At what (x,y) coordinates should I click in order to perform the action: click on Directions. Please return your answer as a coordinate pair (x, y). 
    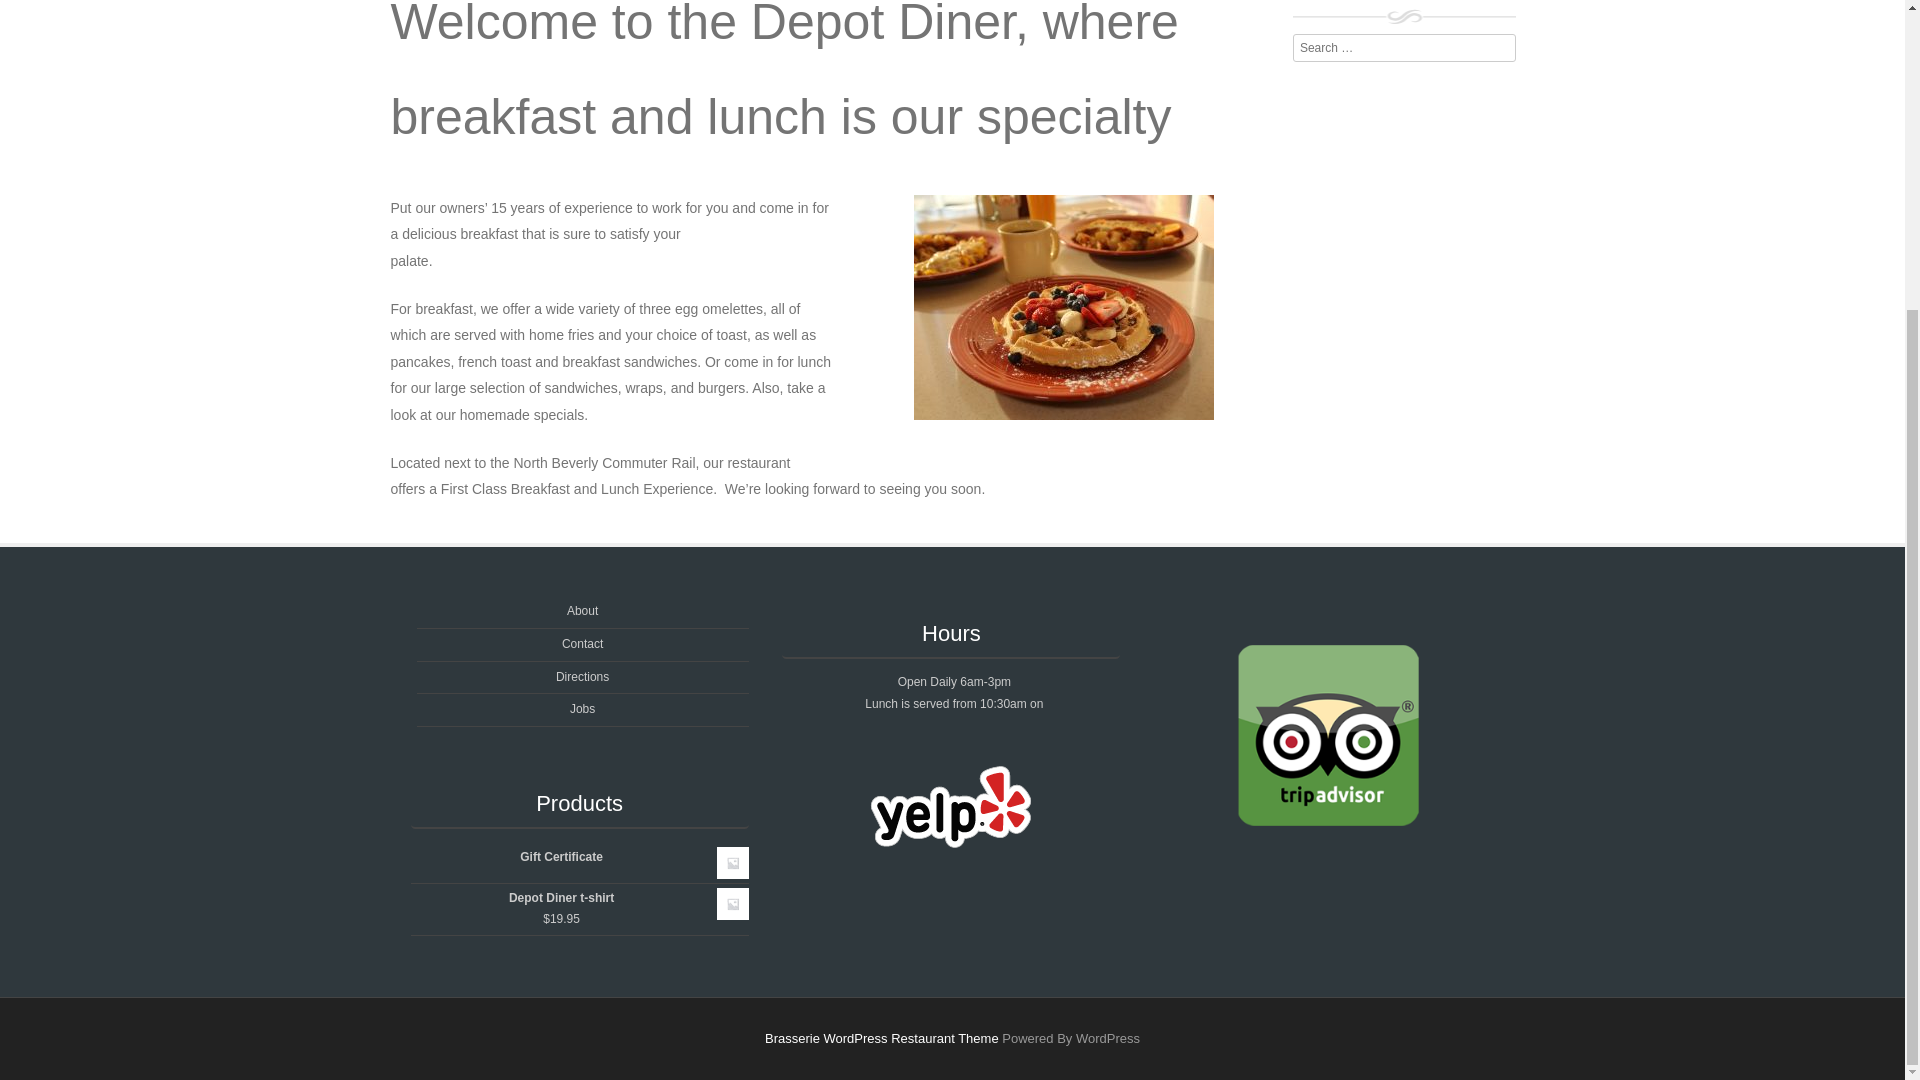
    Looking at the image, I should click on (582, 675).